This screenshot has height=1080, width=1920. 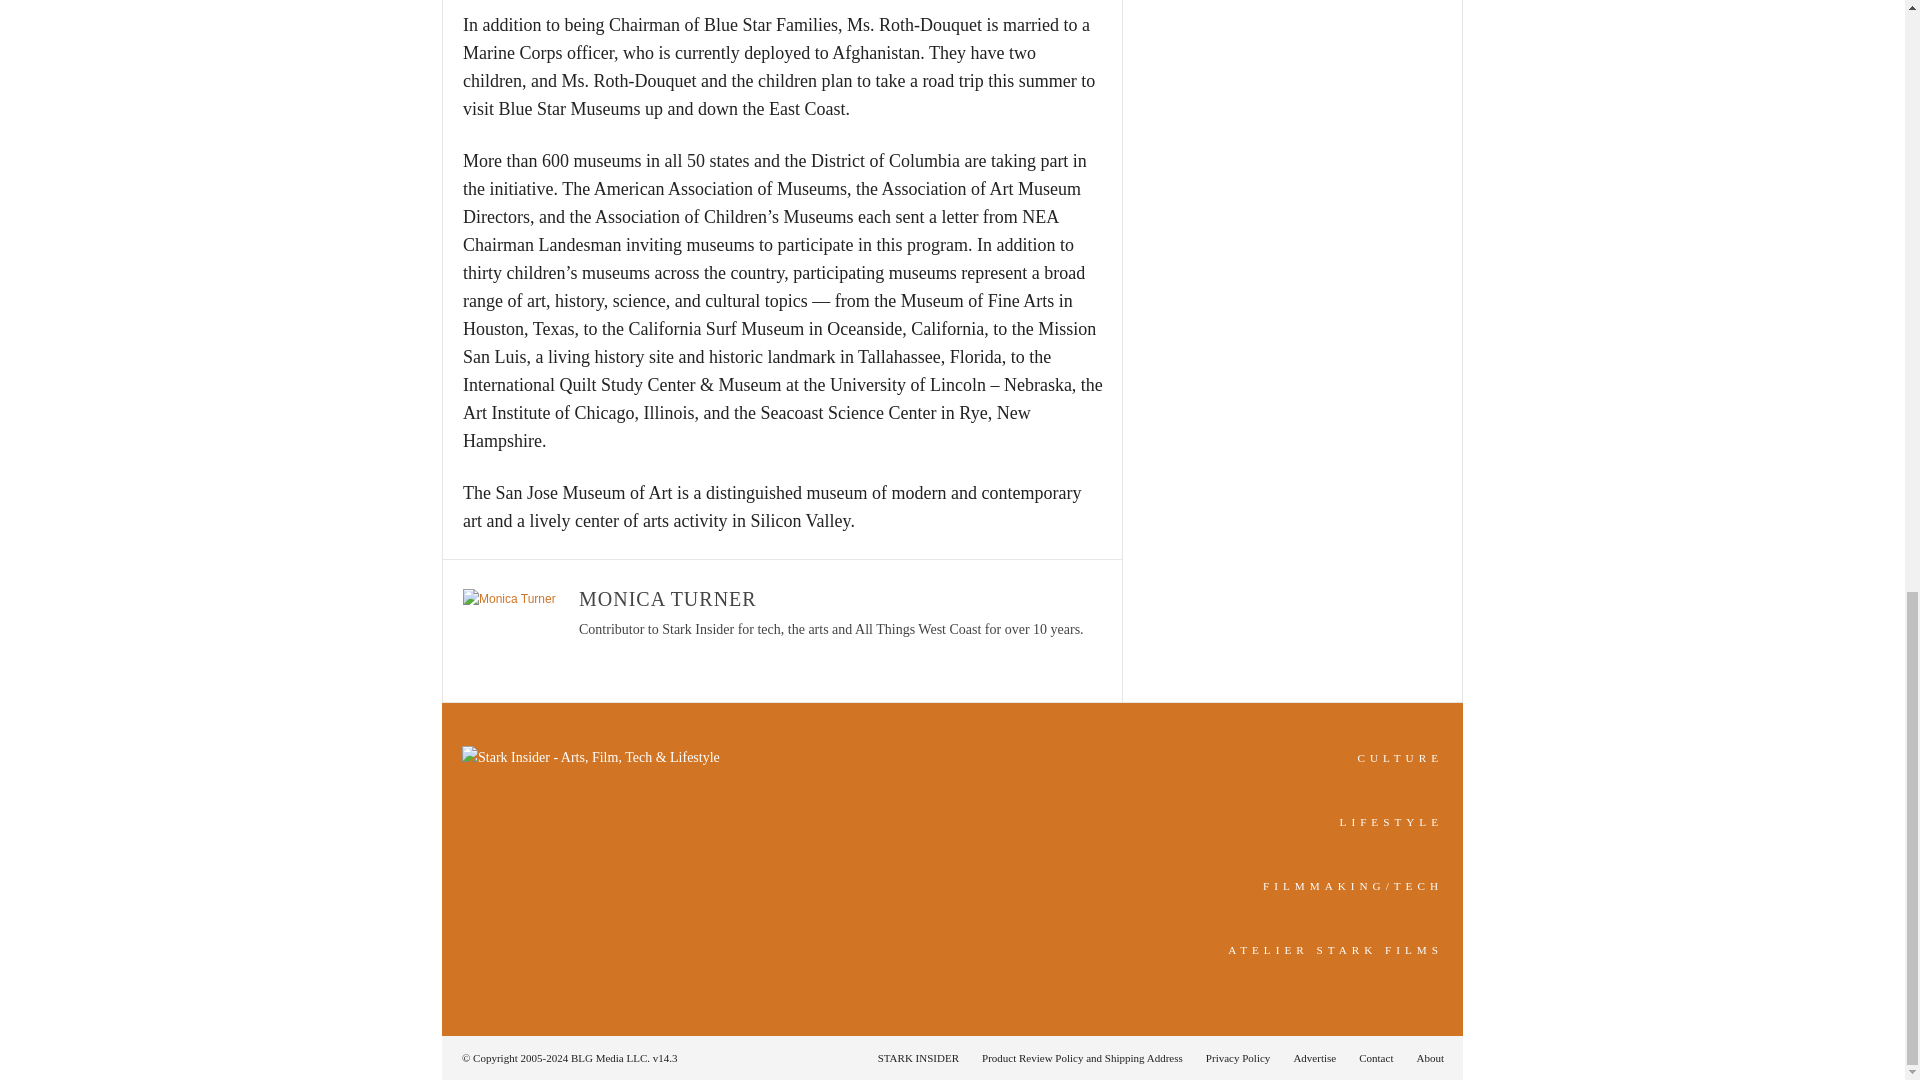 I want to click on Privacy Policy, so click(x=1238, y=1057).